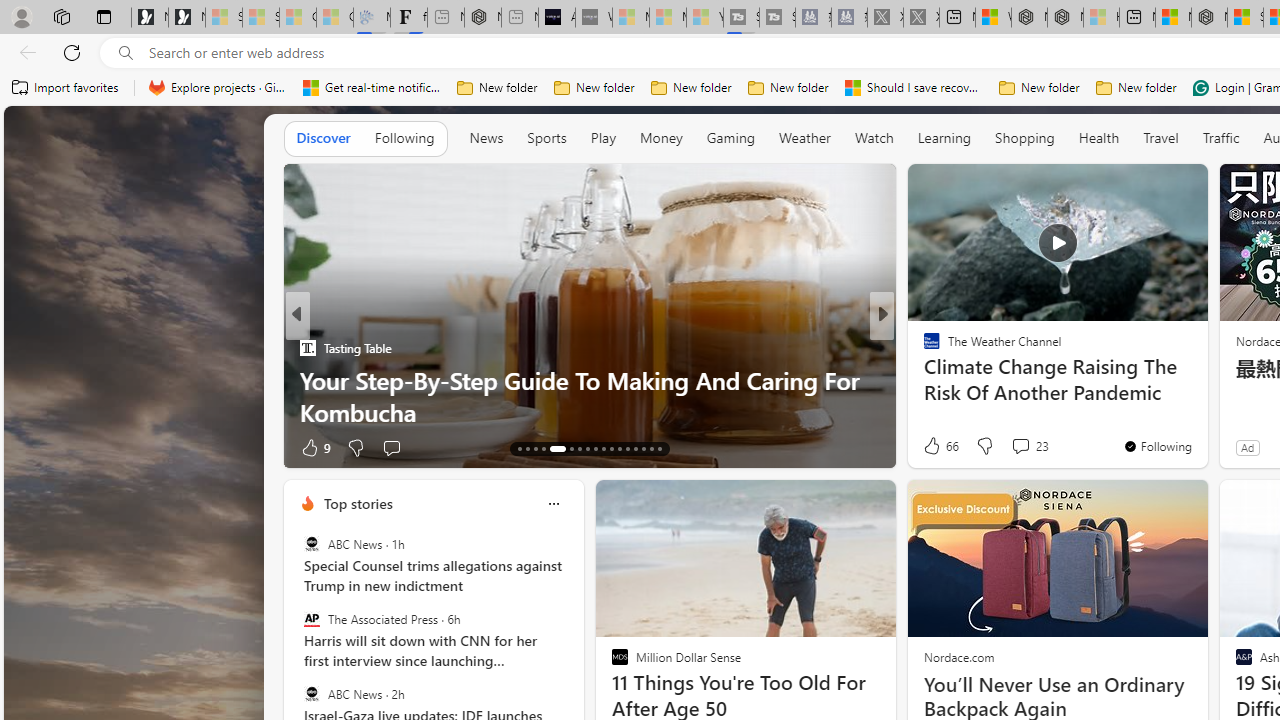  Describe the element at coordinates (1020, 447) in the screenshot. I see `View comments 124 Comment` at that location.